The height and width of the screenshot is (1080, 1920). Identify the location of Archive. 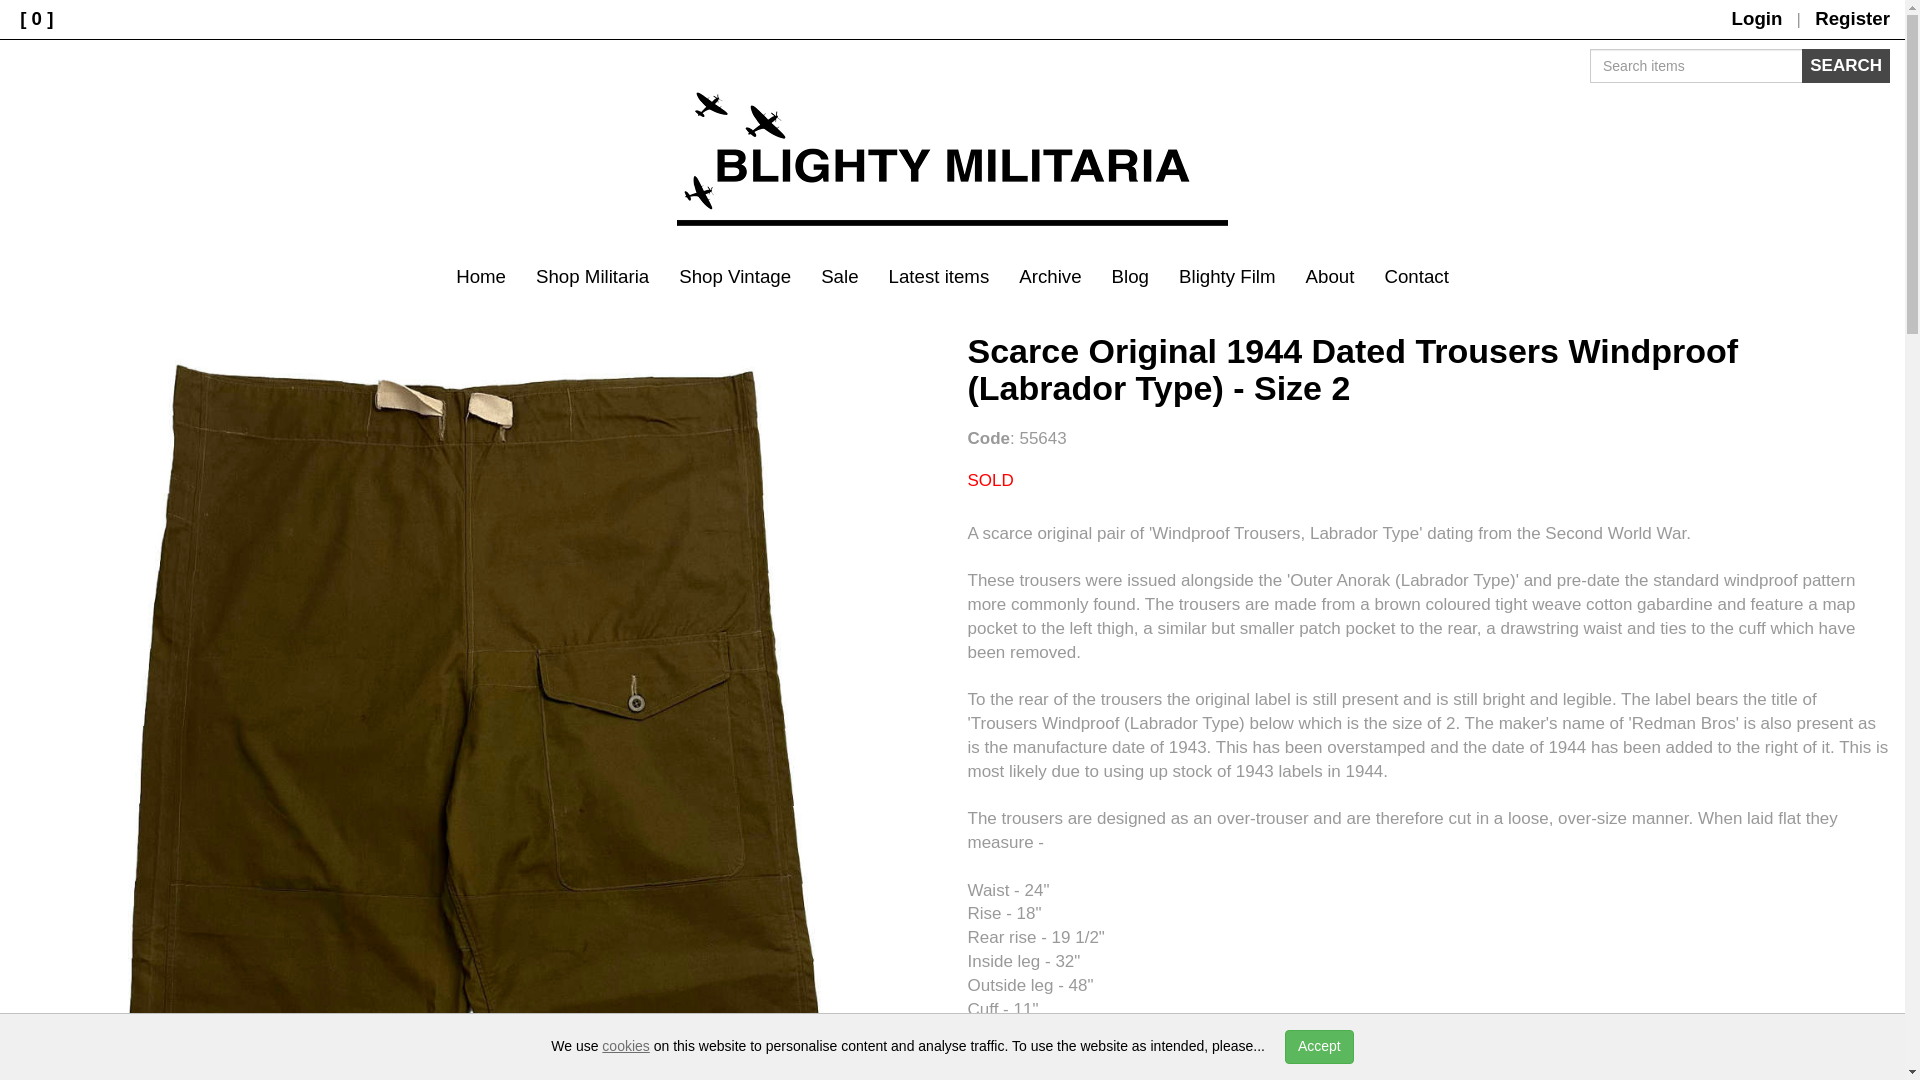
(1050, 276).